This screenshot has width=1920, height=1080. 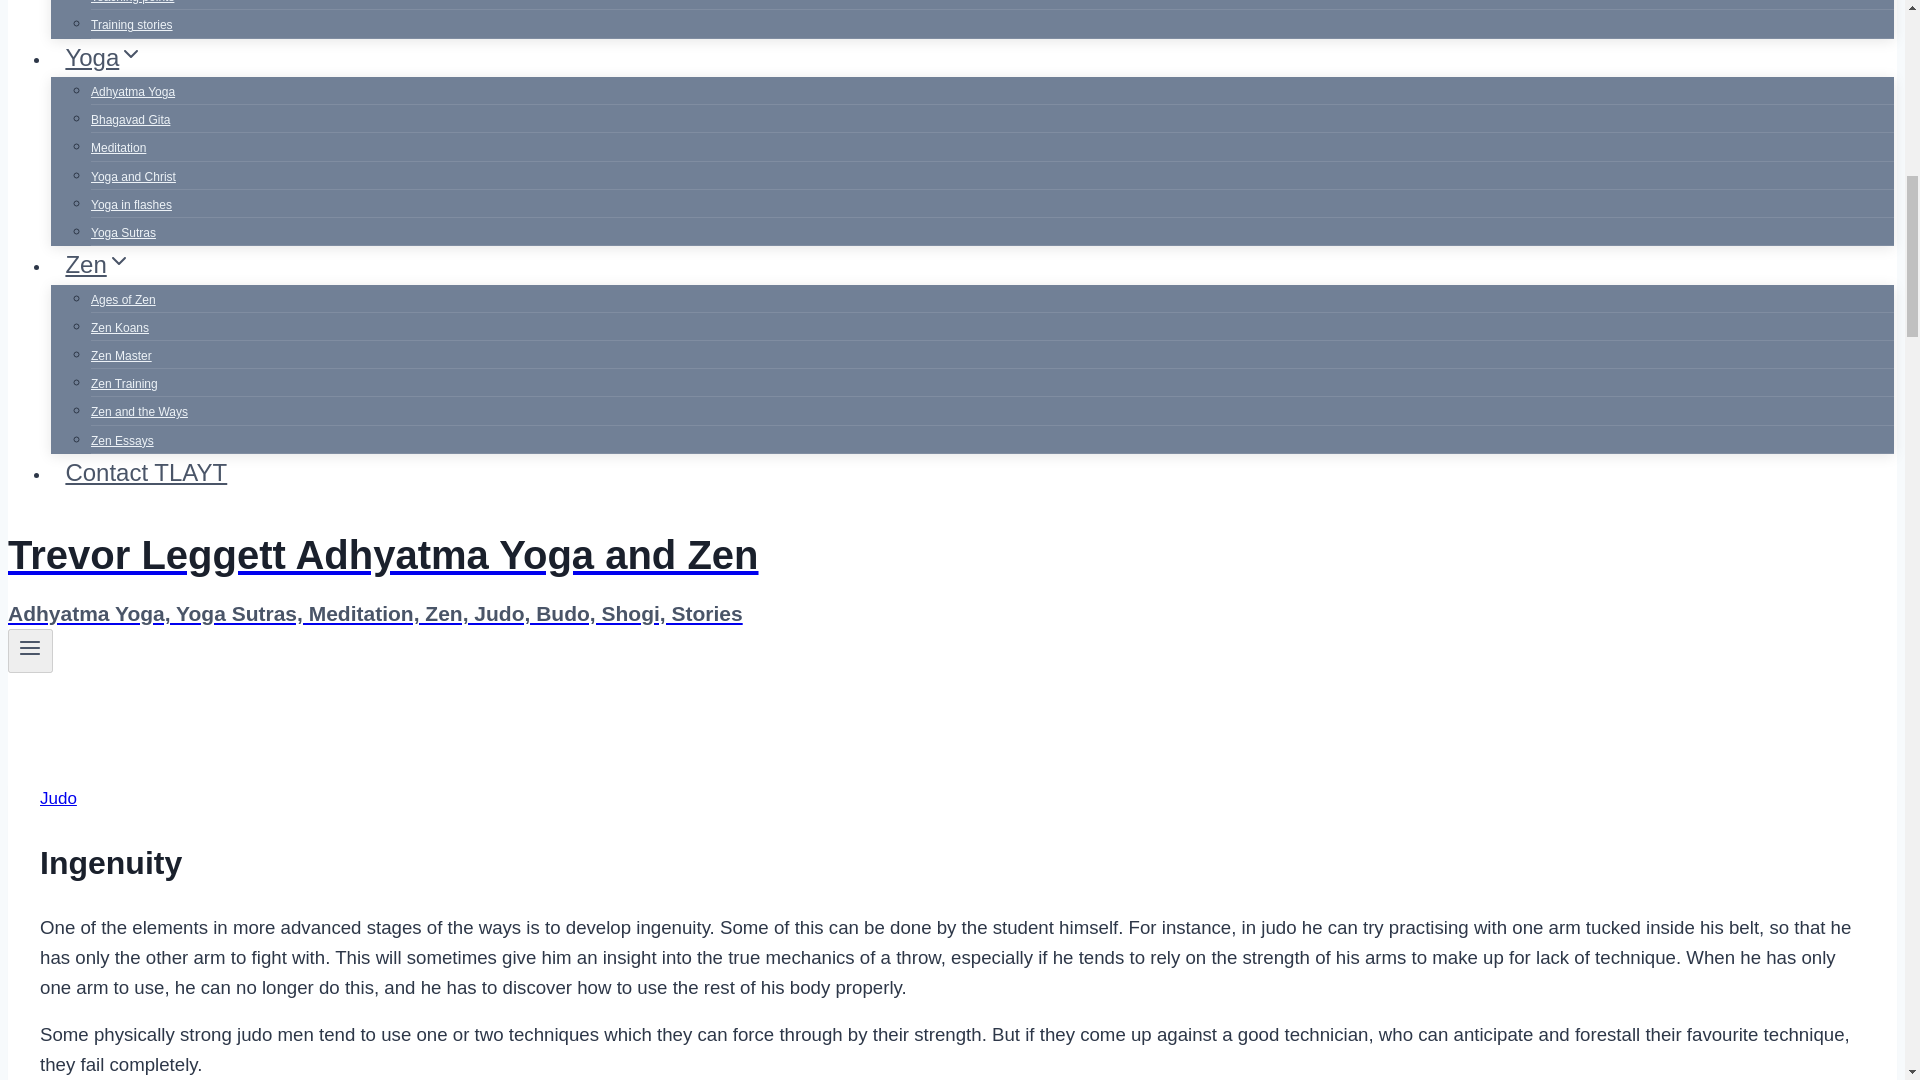 What do you see at coordinates (124, 384) in the screenshot?
I see `Zen Training` at bounding box center [124, 384].